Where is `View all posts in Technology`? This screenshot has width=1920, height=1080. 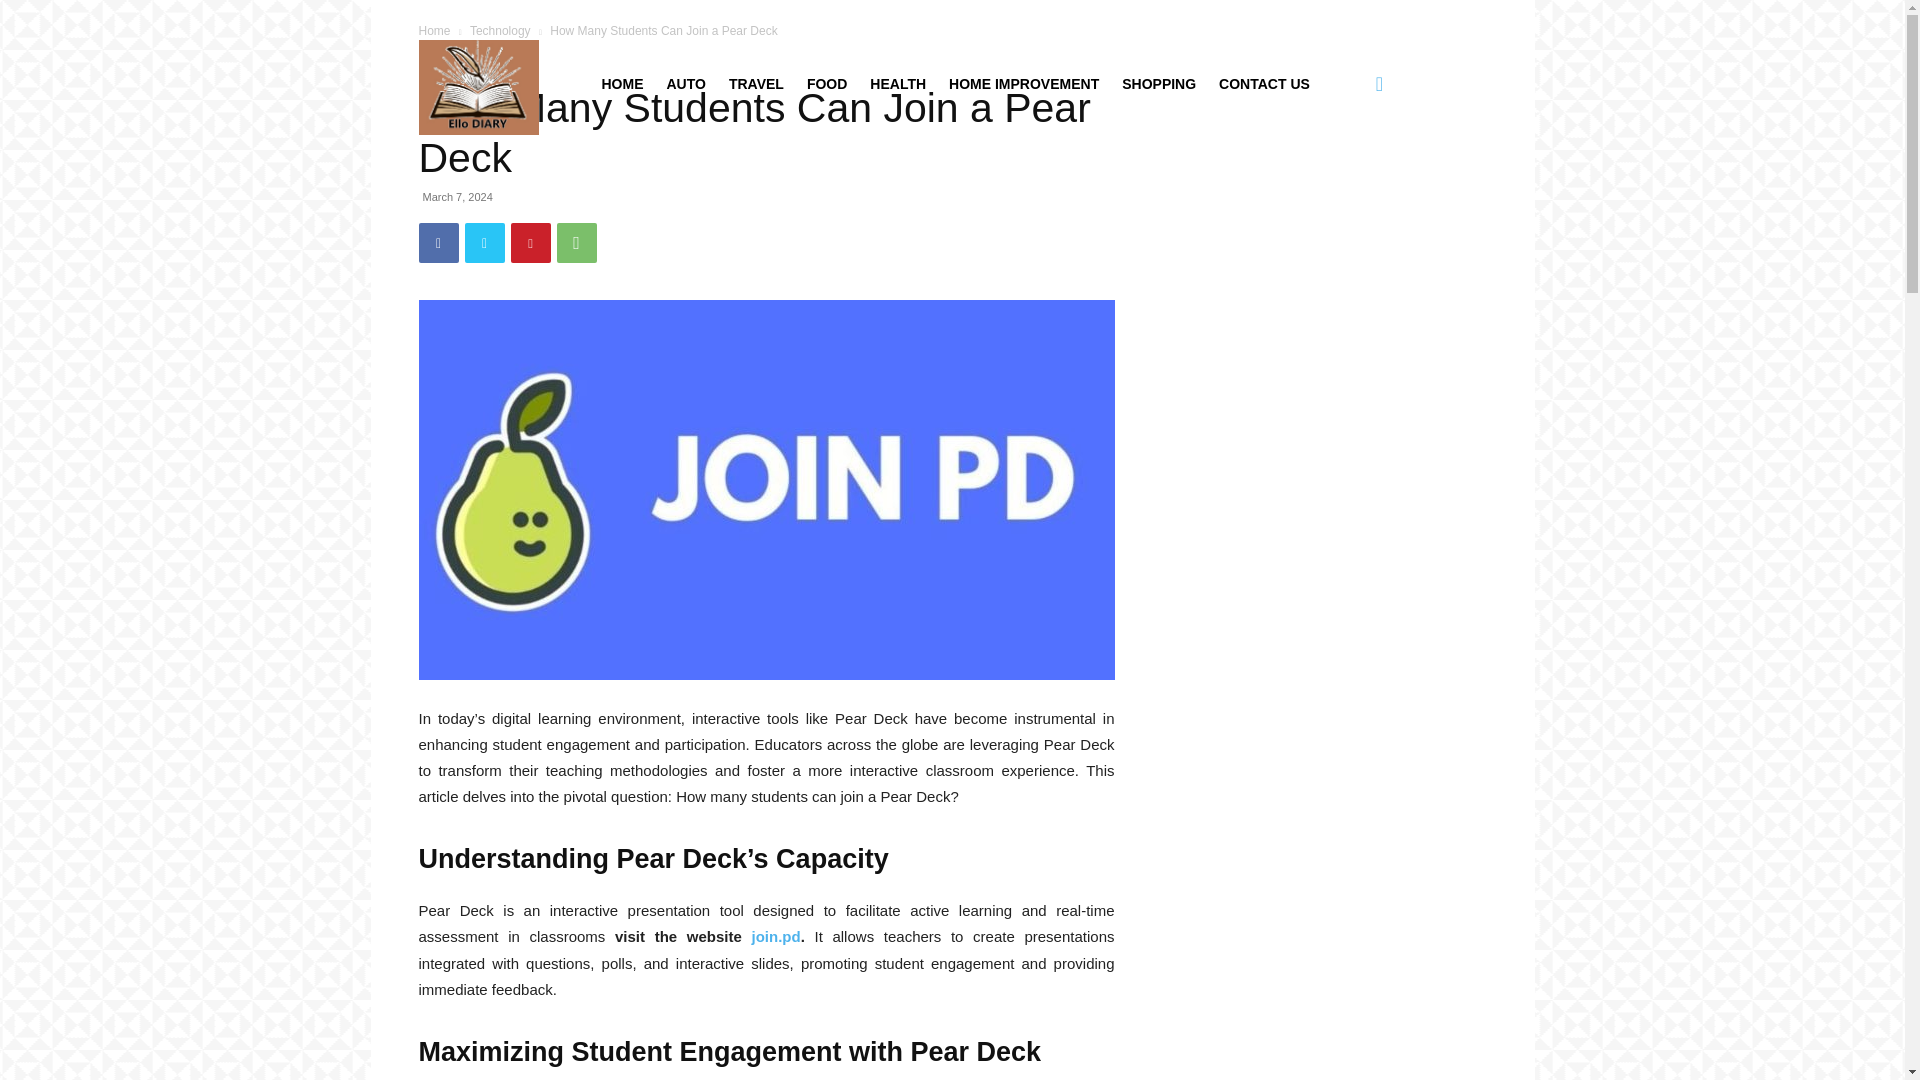
View all posts in Technology is located at coordinates (500, 30).